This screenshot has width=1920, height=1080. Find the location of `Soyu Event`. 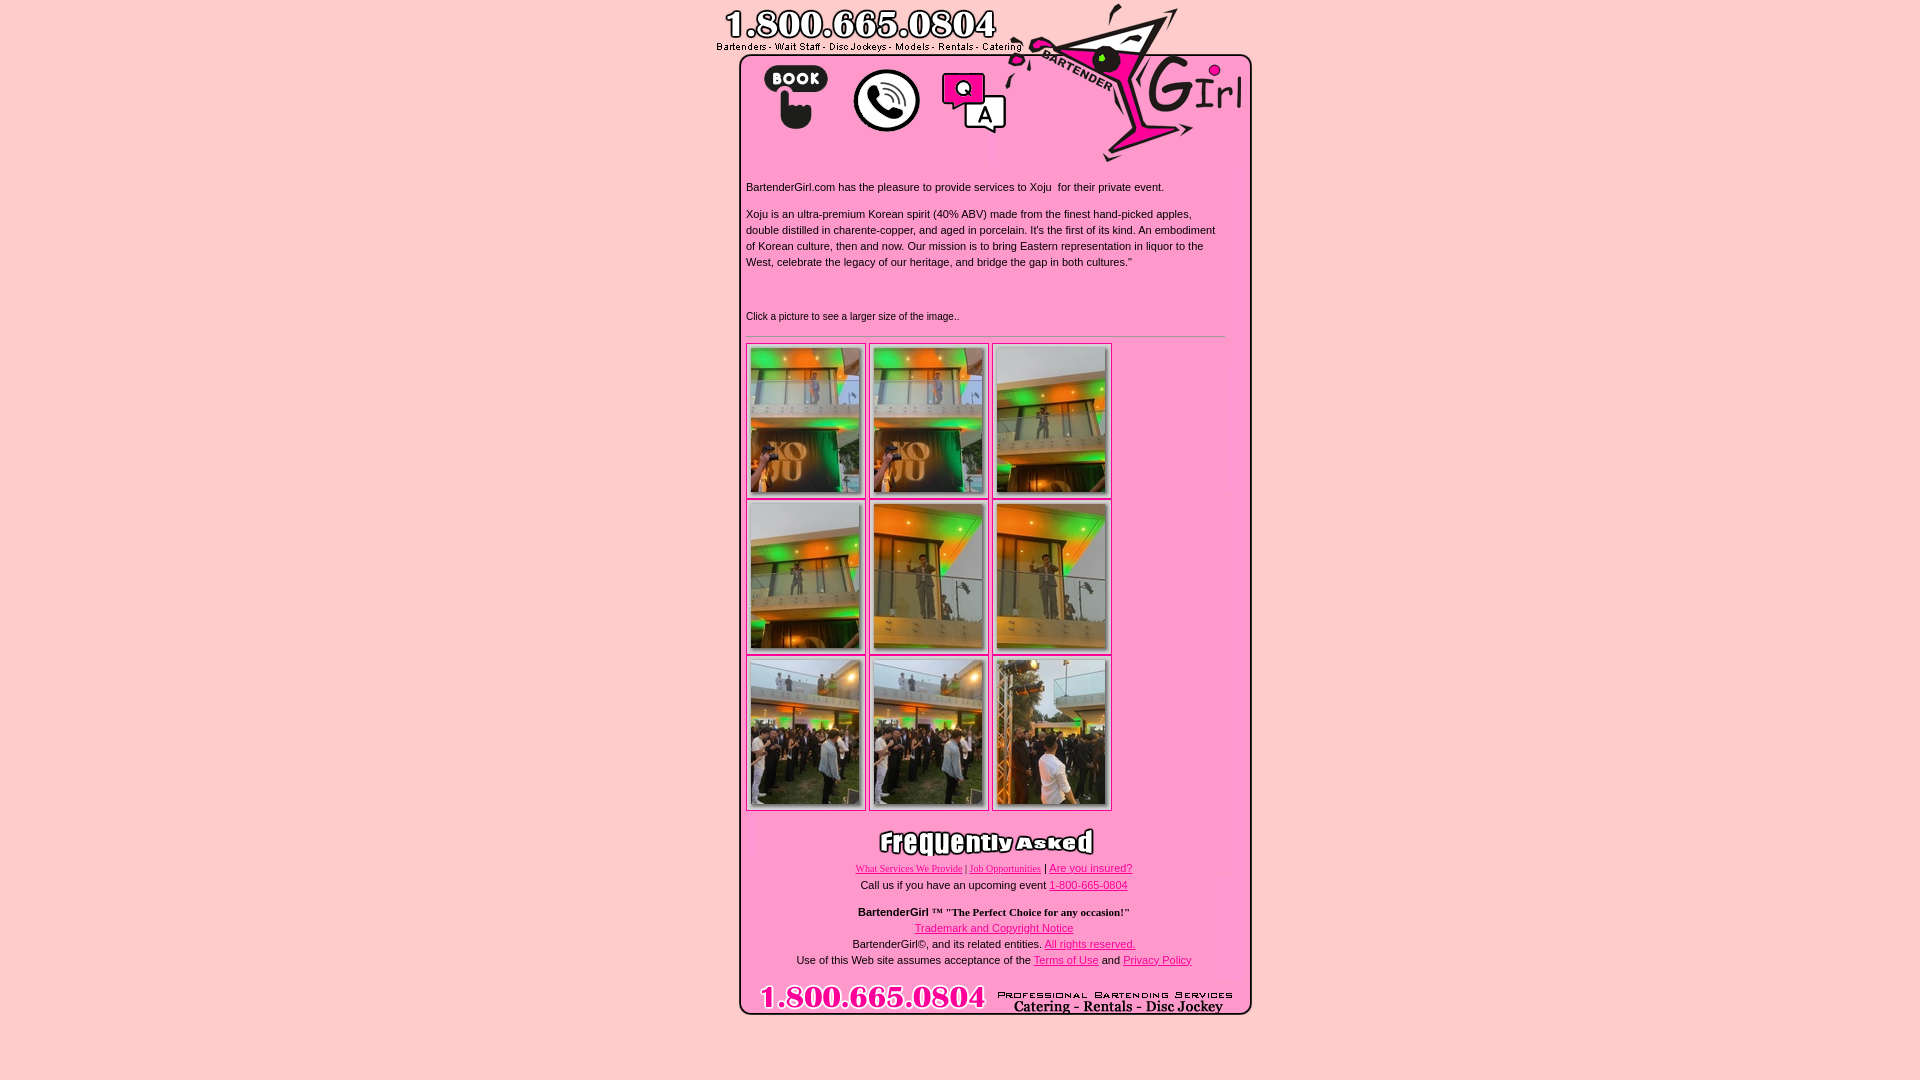

Soyu Event is located at coordinates (806, 732).